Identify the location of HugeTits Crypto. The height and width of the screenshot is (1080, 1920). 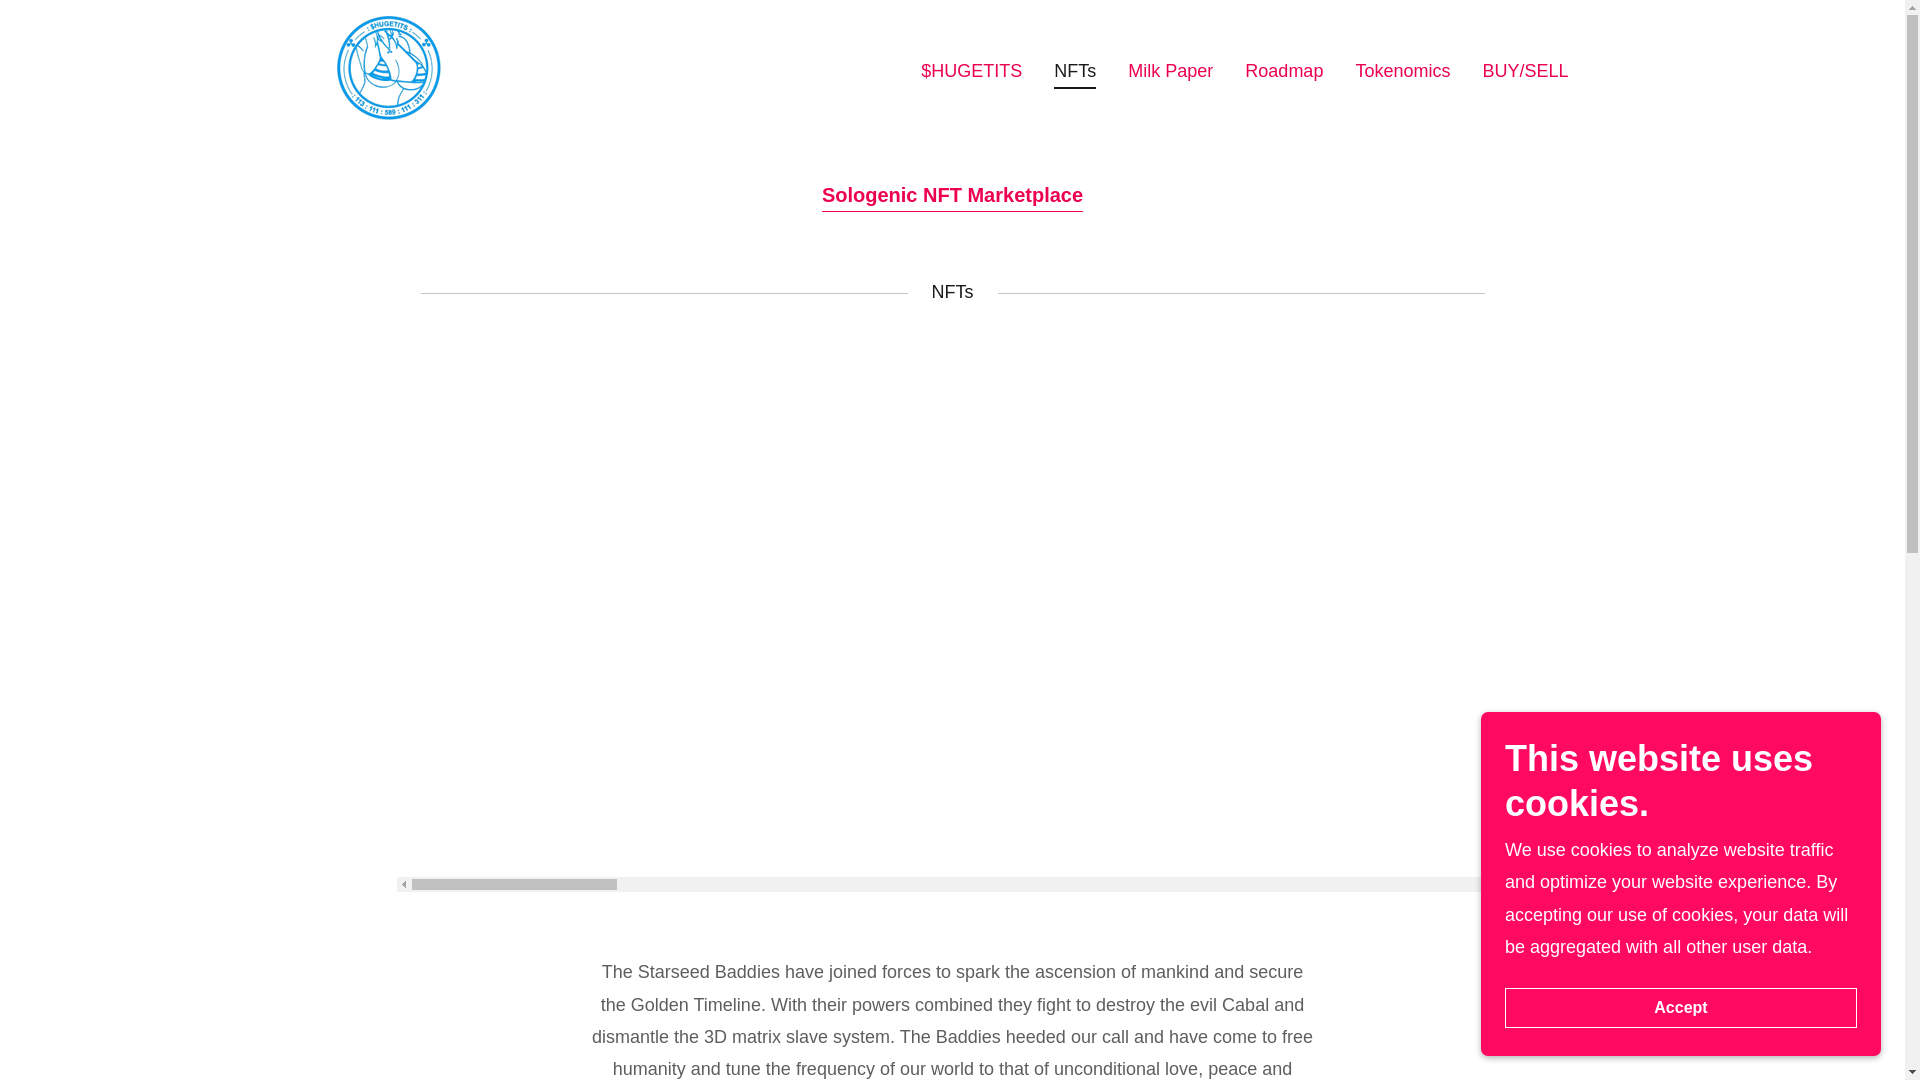
(388, 66).